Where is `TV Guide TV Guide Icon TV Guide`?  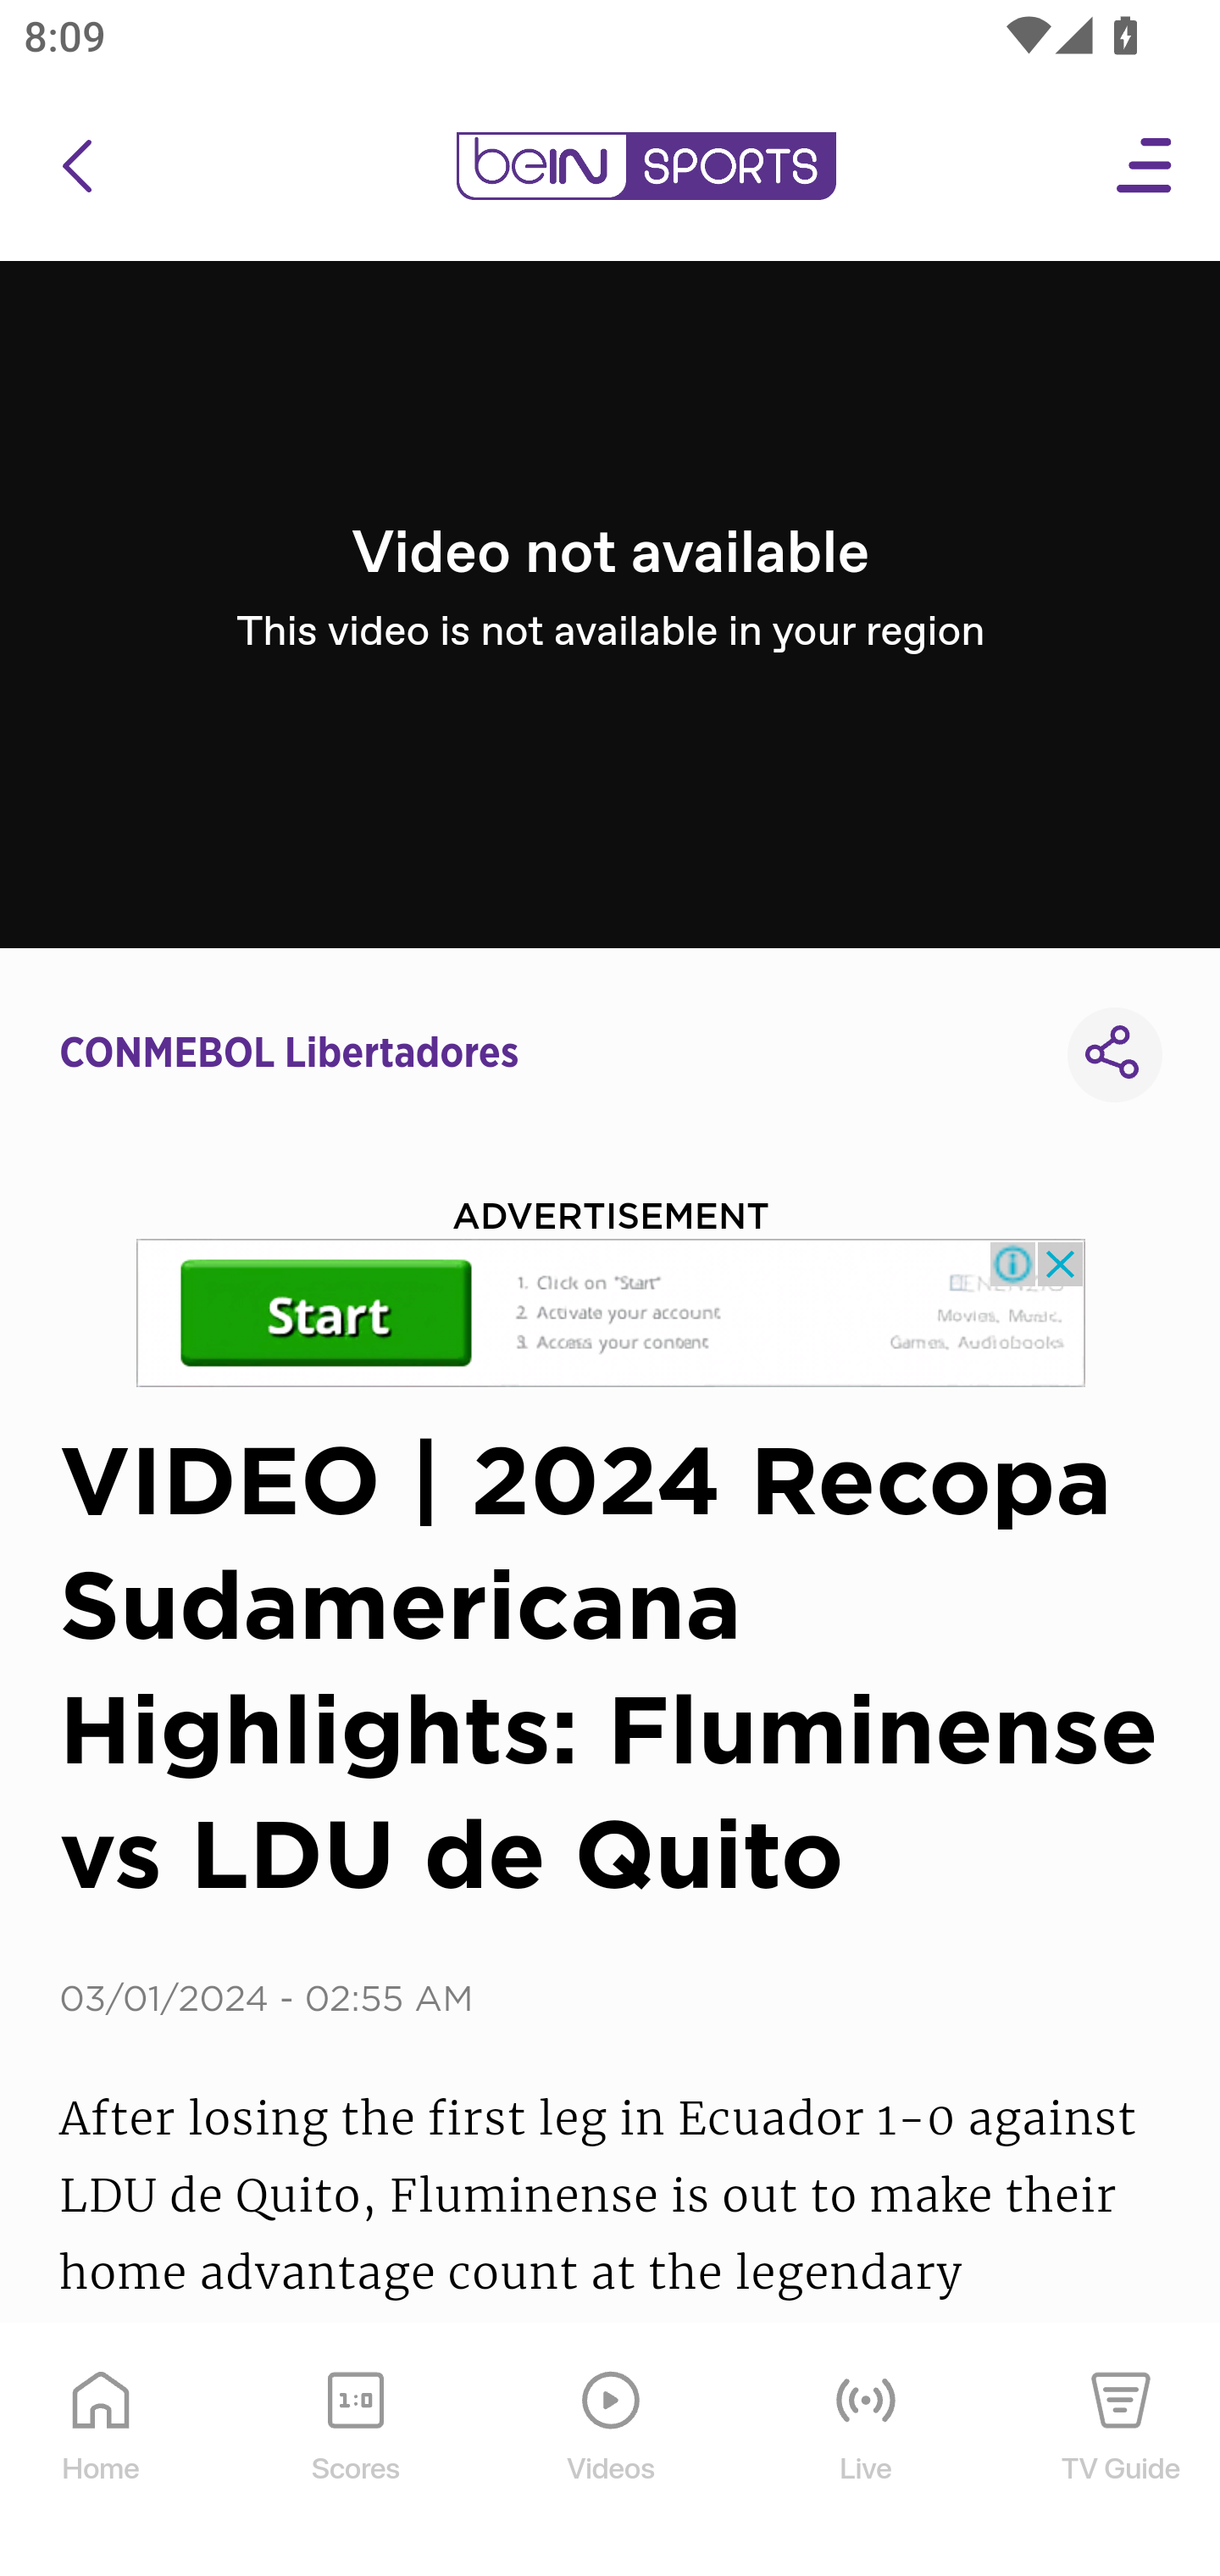 TV Guide TV Guide Icon TV Guide is located at coordinates (1122, 2451).